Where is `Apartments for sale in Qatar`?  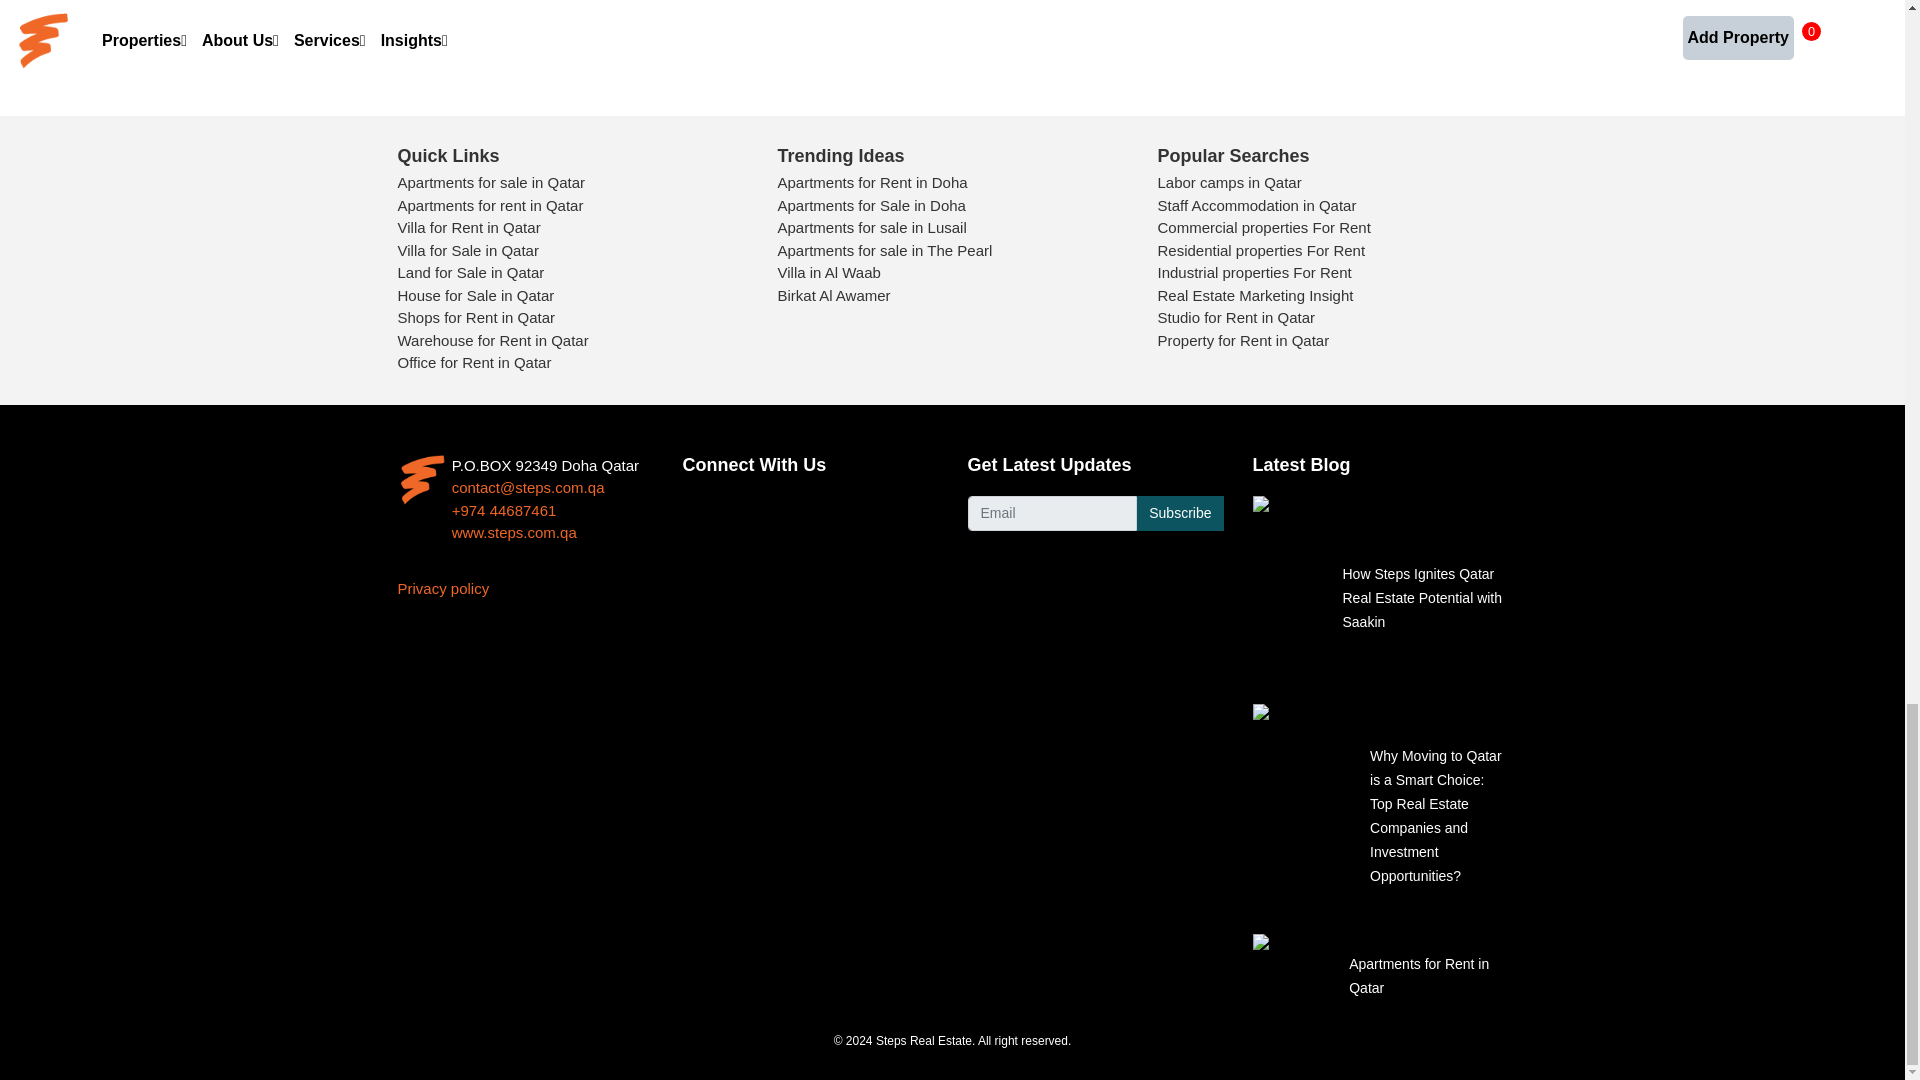
Apartments for sale in Qatar is located at coordinates (491, 182).